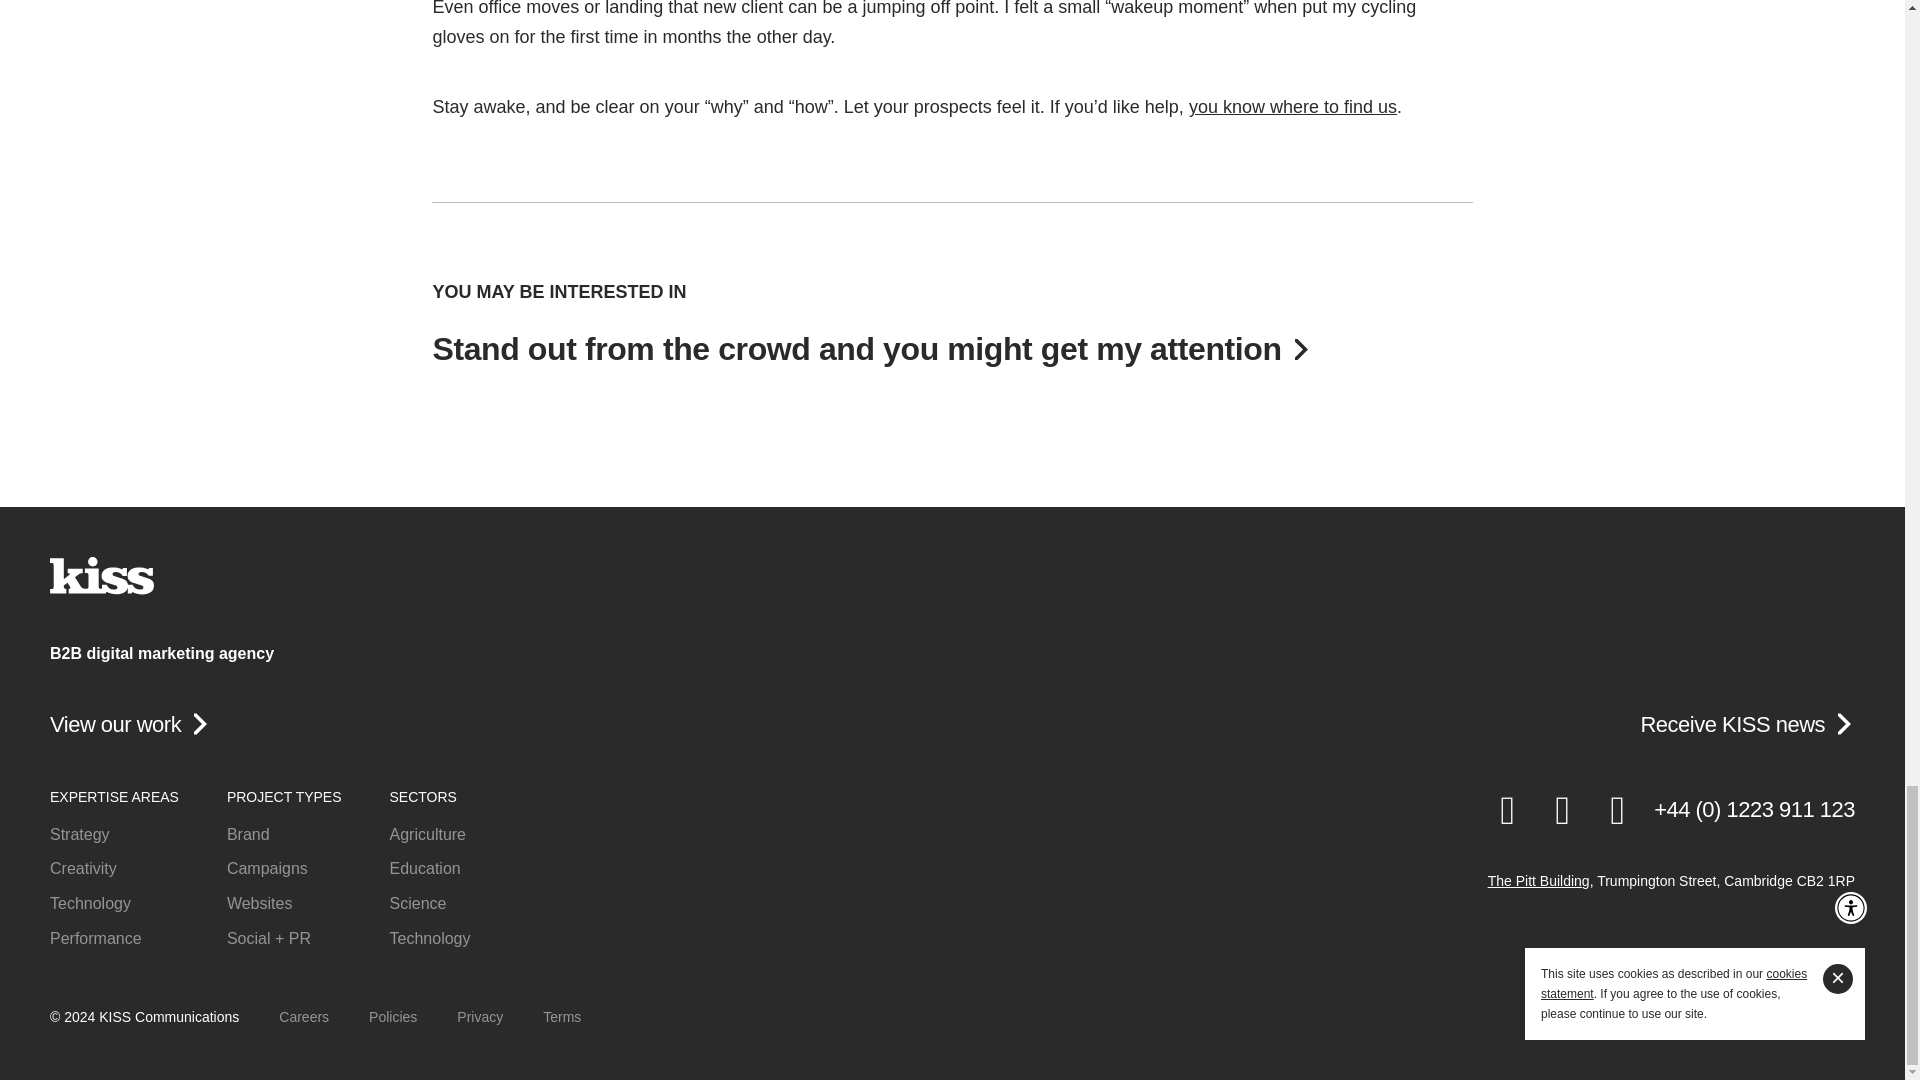 This screenshot has height=1080, width=1920. I want to click on Brand, so click(284, 834).